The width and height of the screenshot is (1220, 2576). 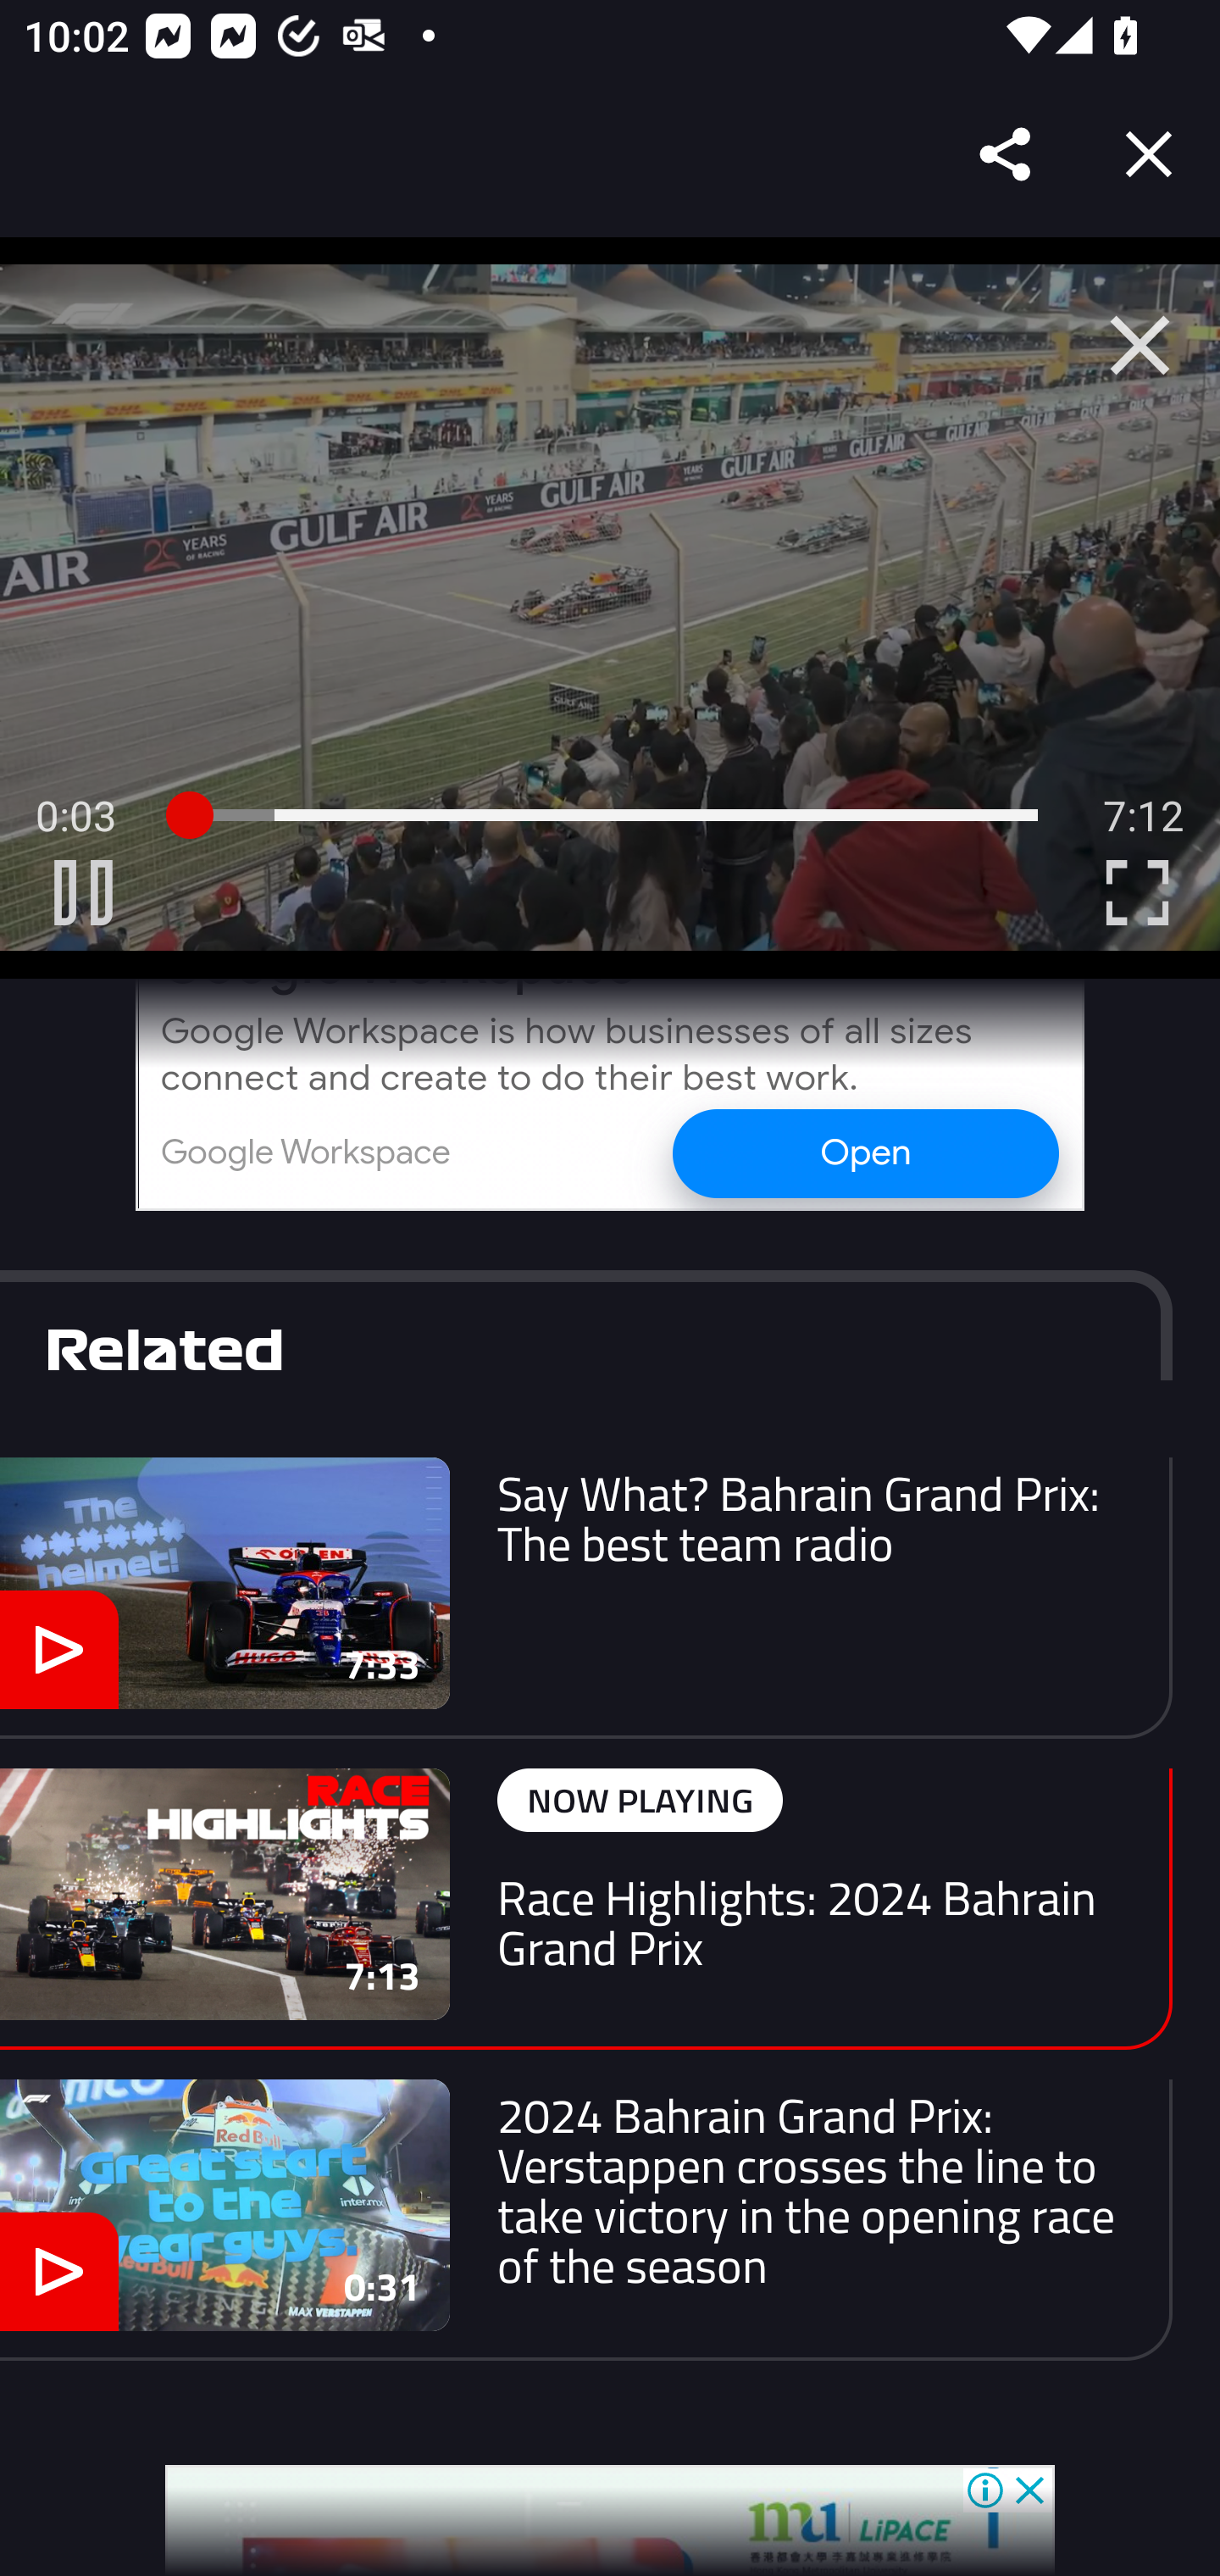 What do you see at coordinates (306, 1152) in the screenshot?
I see `Google Workspace` at bounding box center [306, 1152].